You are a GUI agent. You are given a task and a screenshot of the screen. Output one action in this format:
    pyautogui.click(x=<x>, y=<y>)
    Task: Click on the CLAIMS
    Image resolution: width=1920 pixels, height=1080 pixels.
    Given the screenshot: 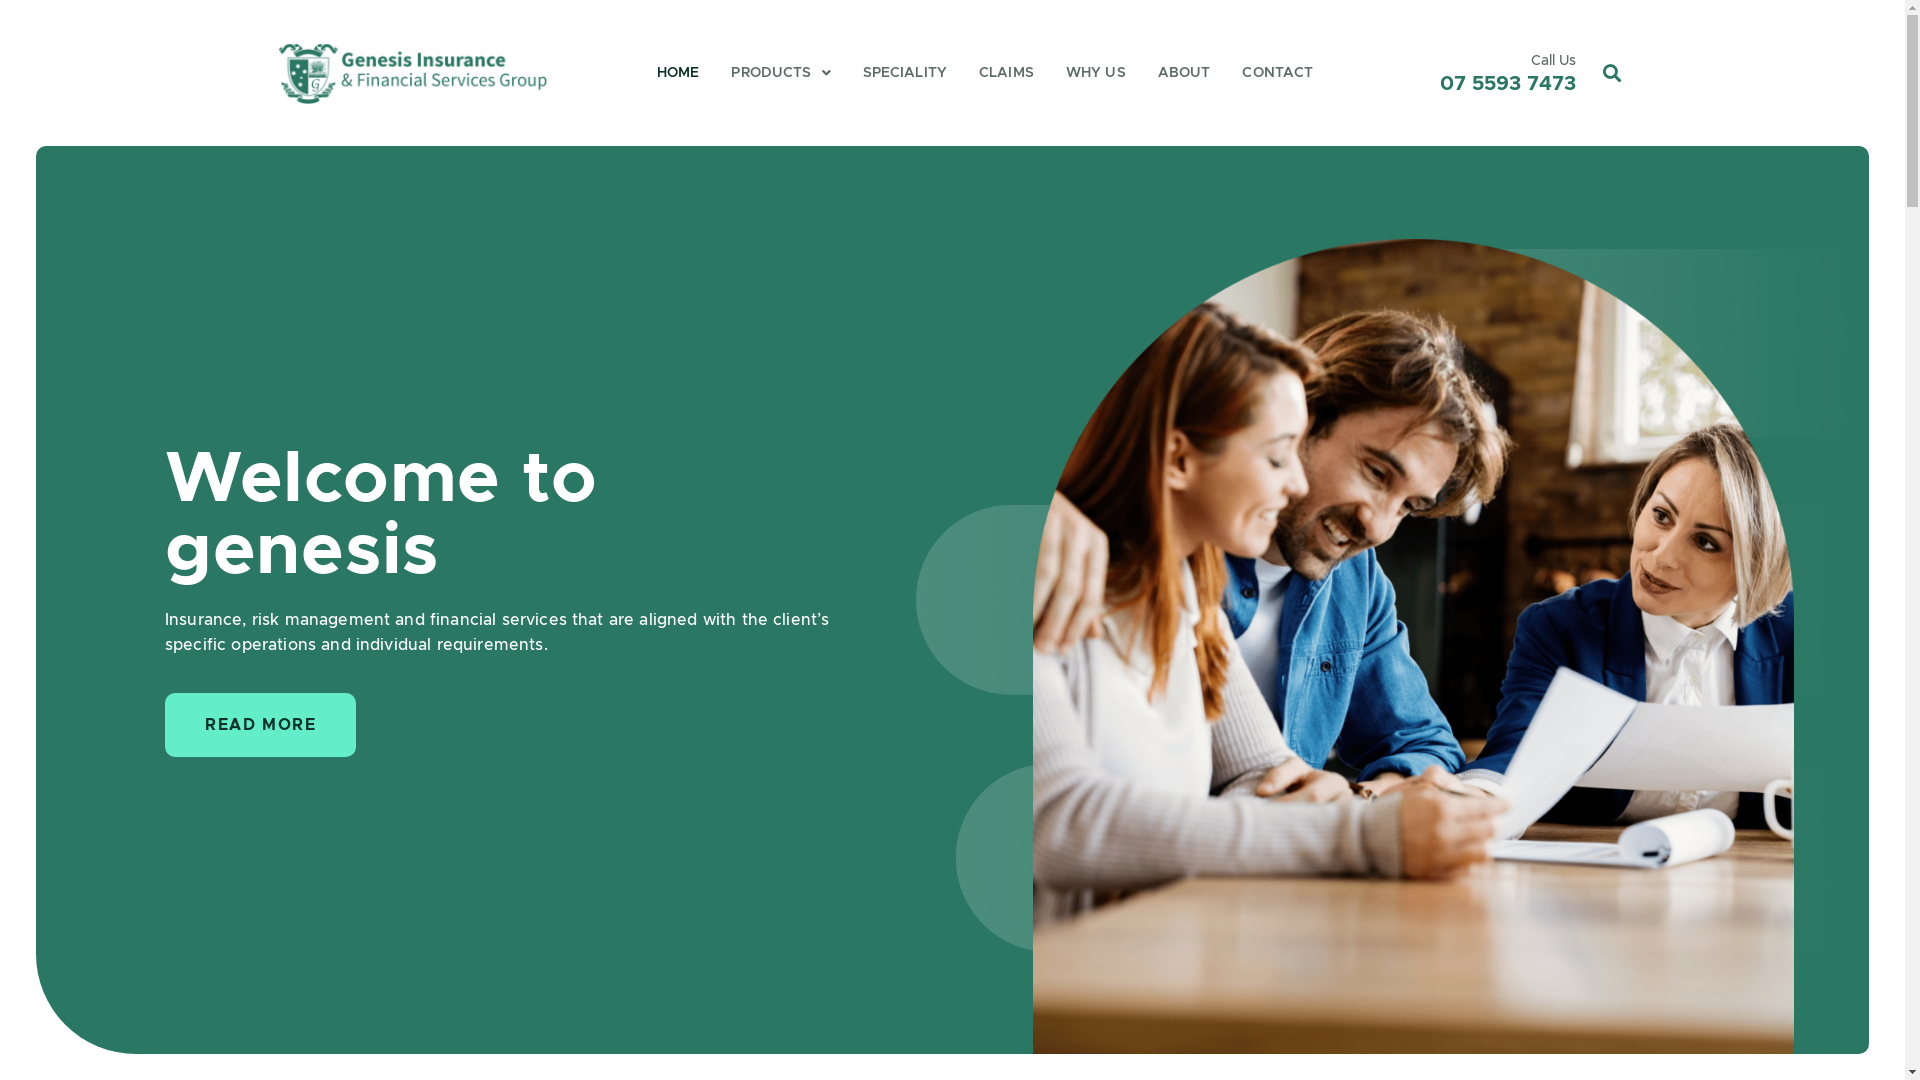 What is the action you would take?
    pyautogui.click(x=1006, y=74)
    